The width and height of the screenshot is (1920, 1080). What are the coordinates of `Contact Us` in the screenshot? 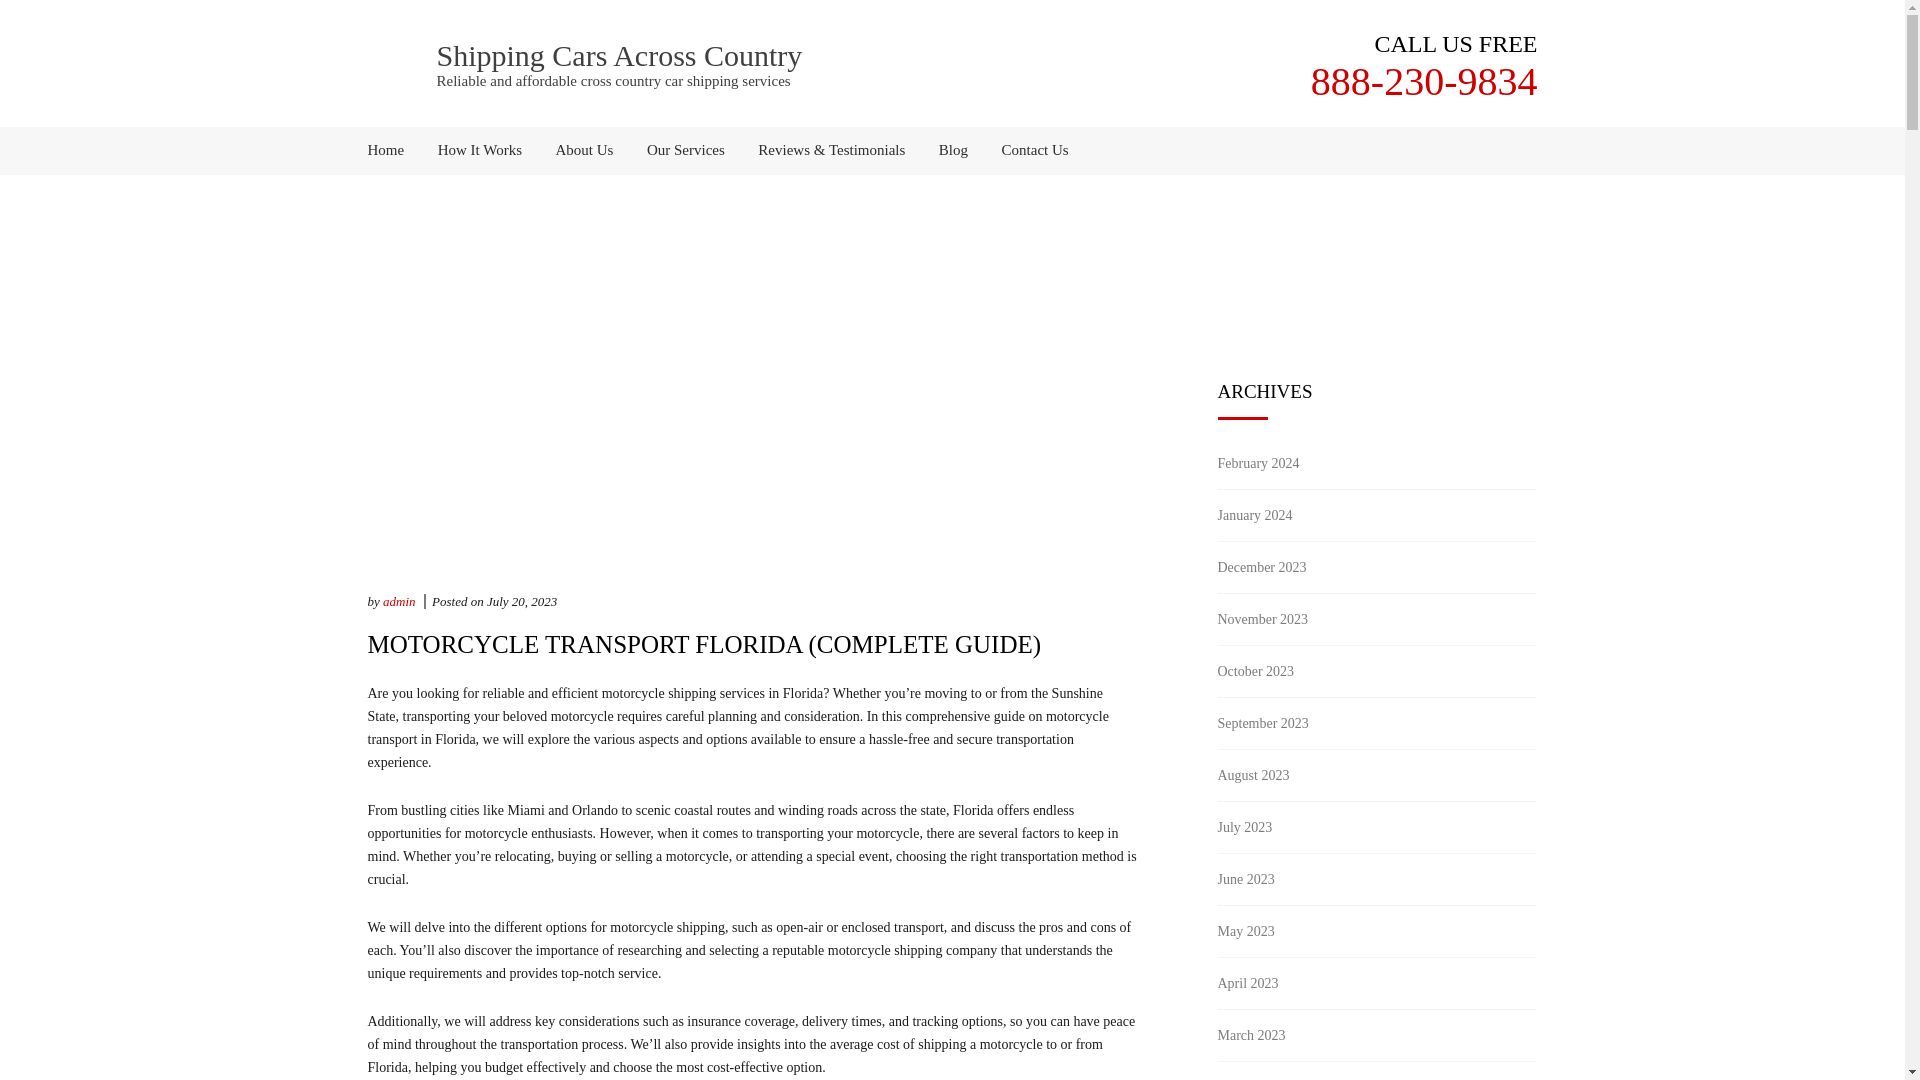 It's located at (1028, 150).